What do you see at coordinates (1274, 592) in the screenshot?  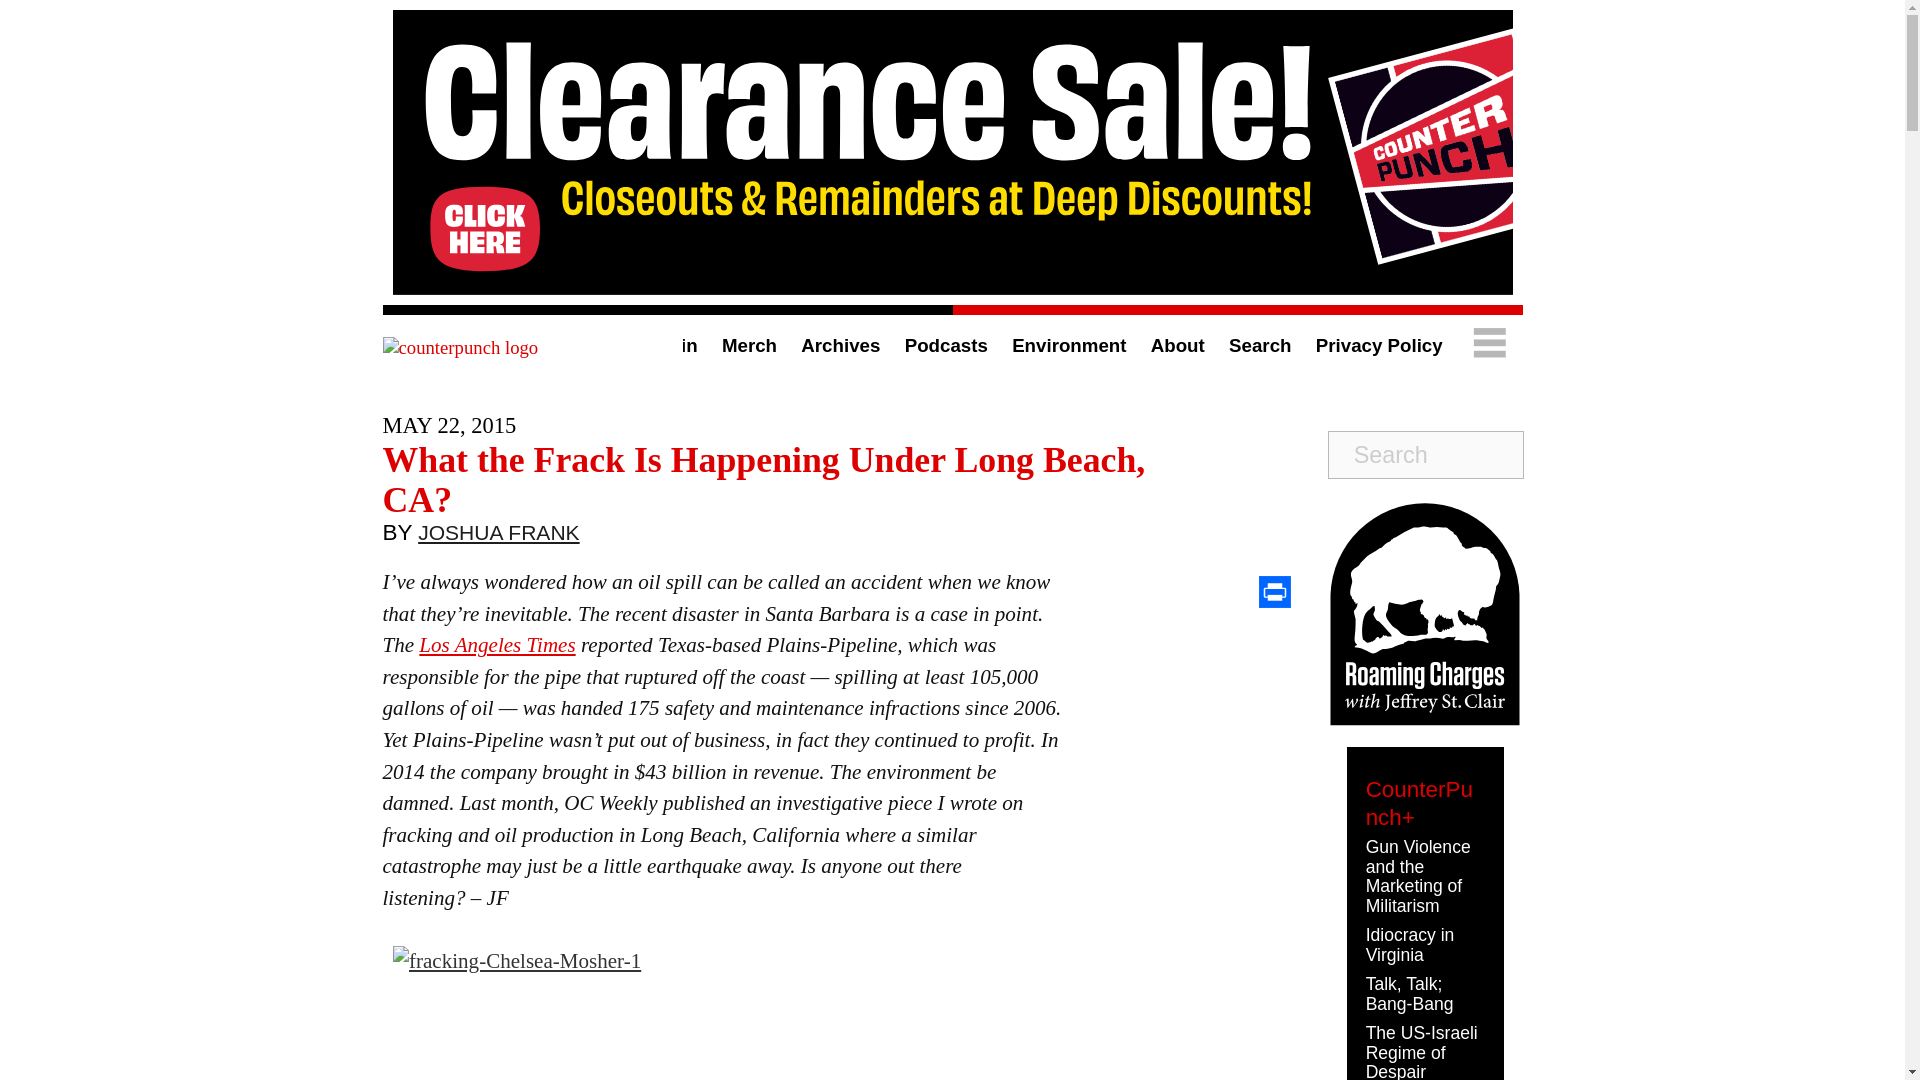 I see `Print This Post` at bounding box center [1274, 592].